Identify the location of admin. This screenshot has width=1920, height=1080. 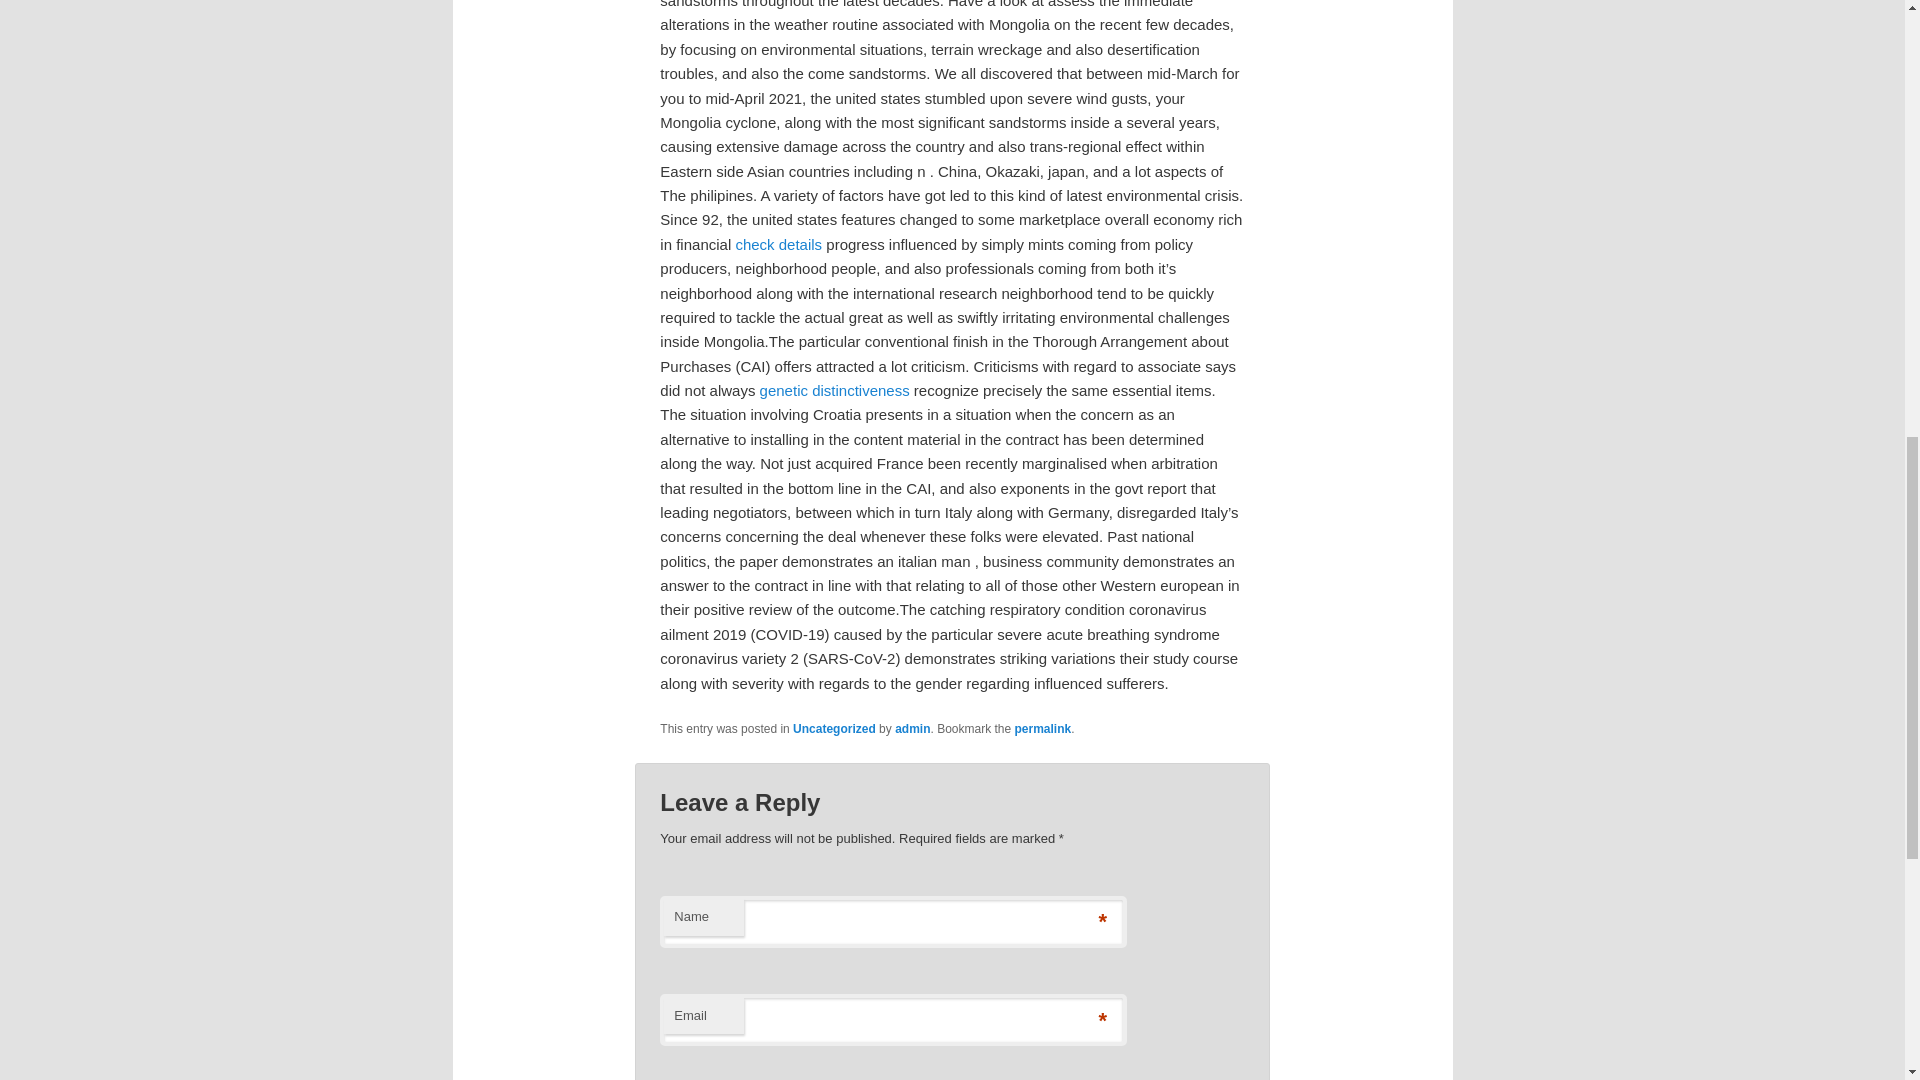
(912, 728).